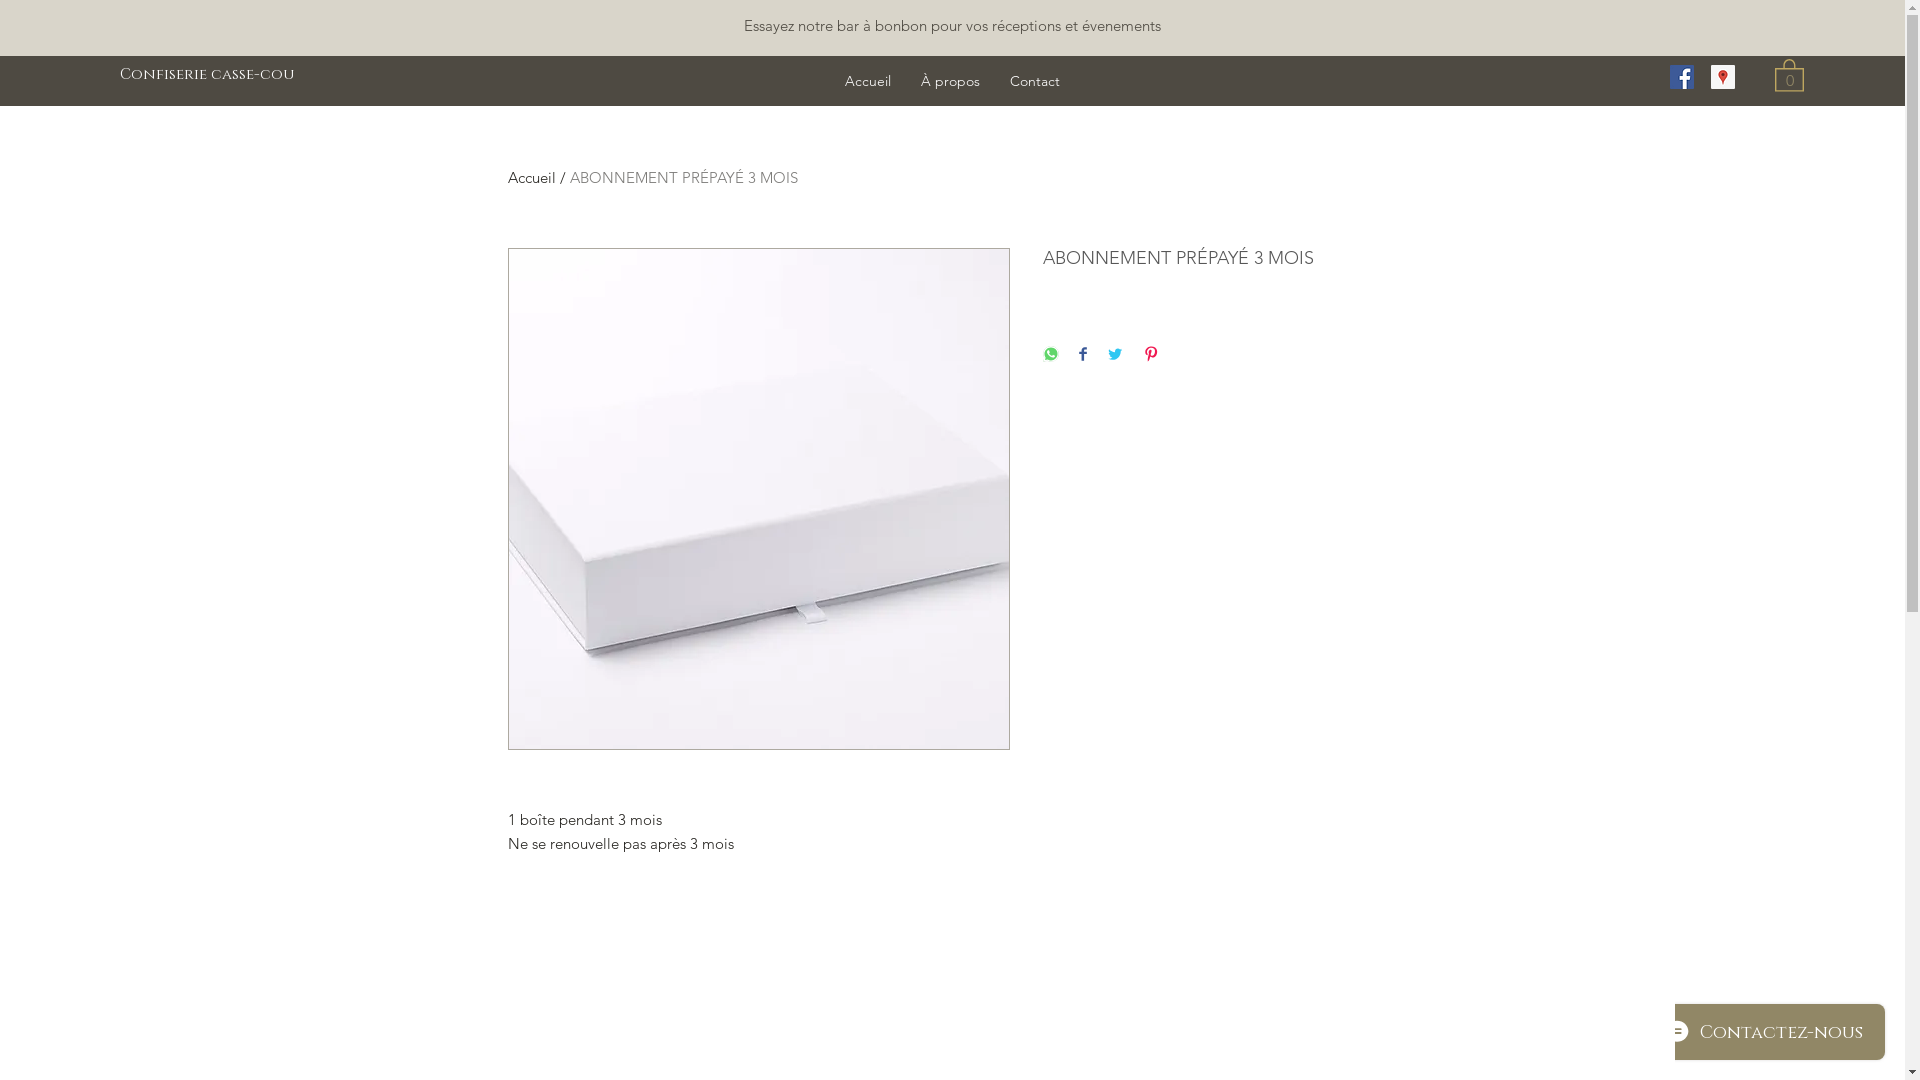  What do you see at coordinates (1790, 74) in the screenshot?
I see `0` at bounding box center [1790, 74].